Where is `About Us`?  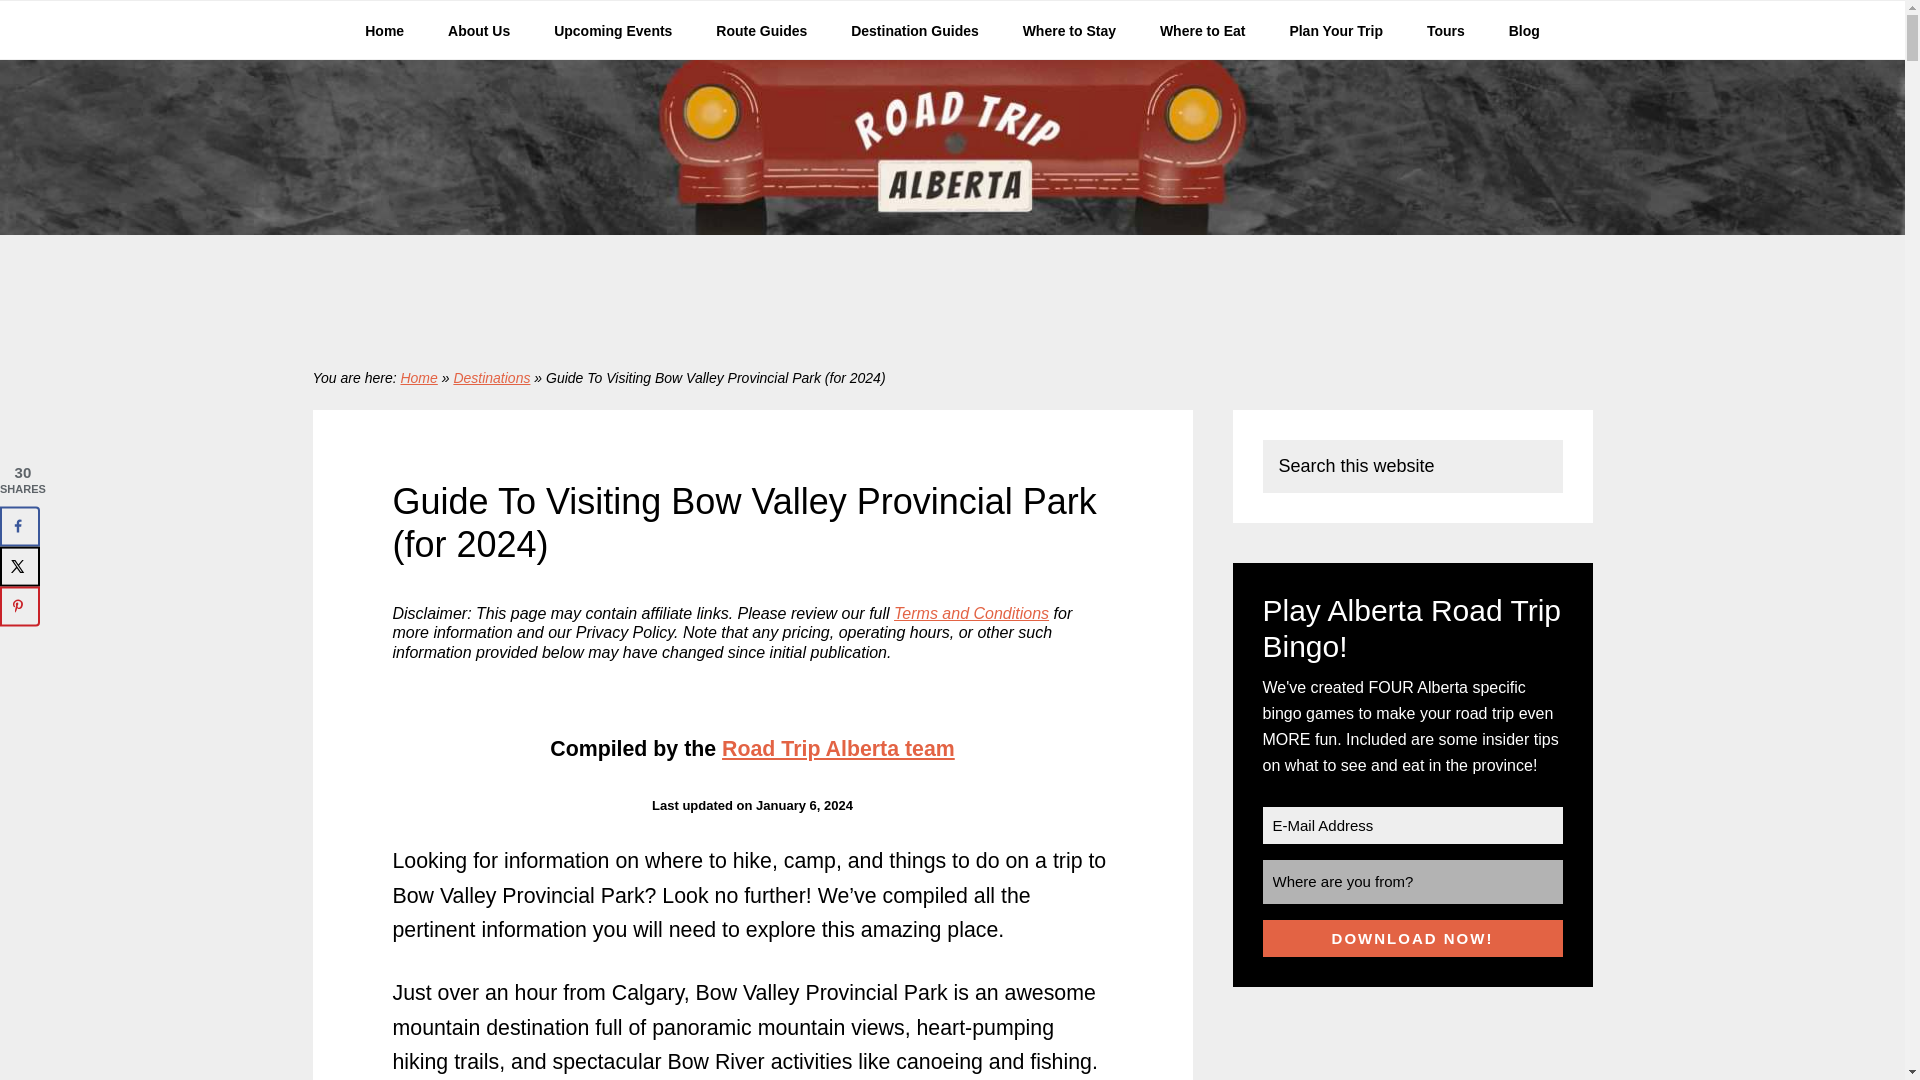 About Us is located at coordinates (478, 30).